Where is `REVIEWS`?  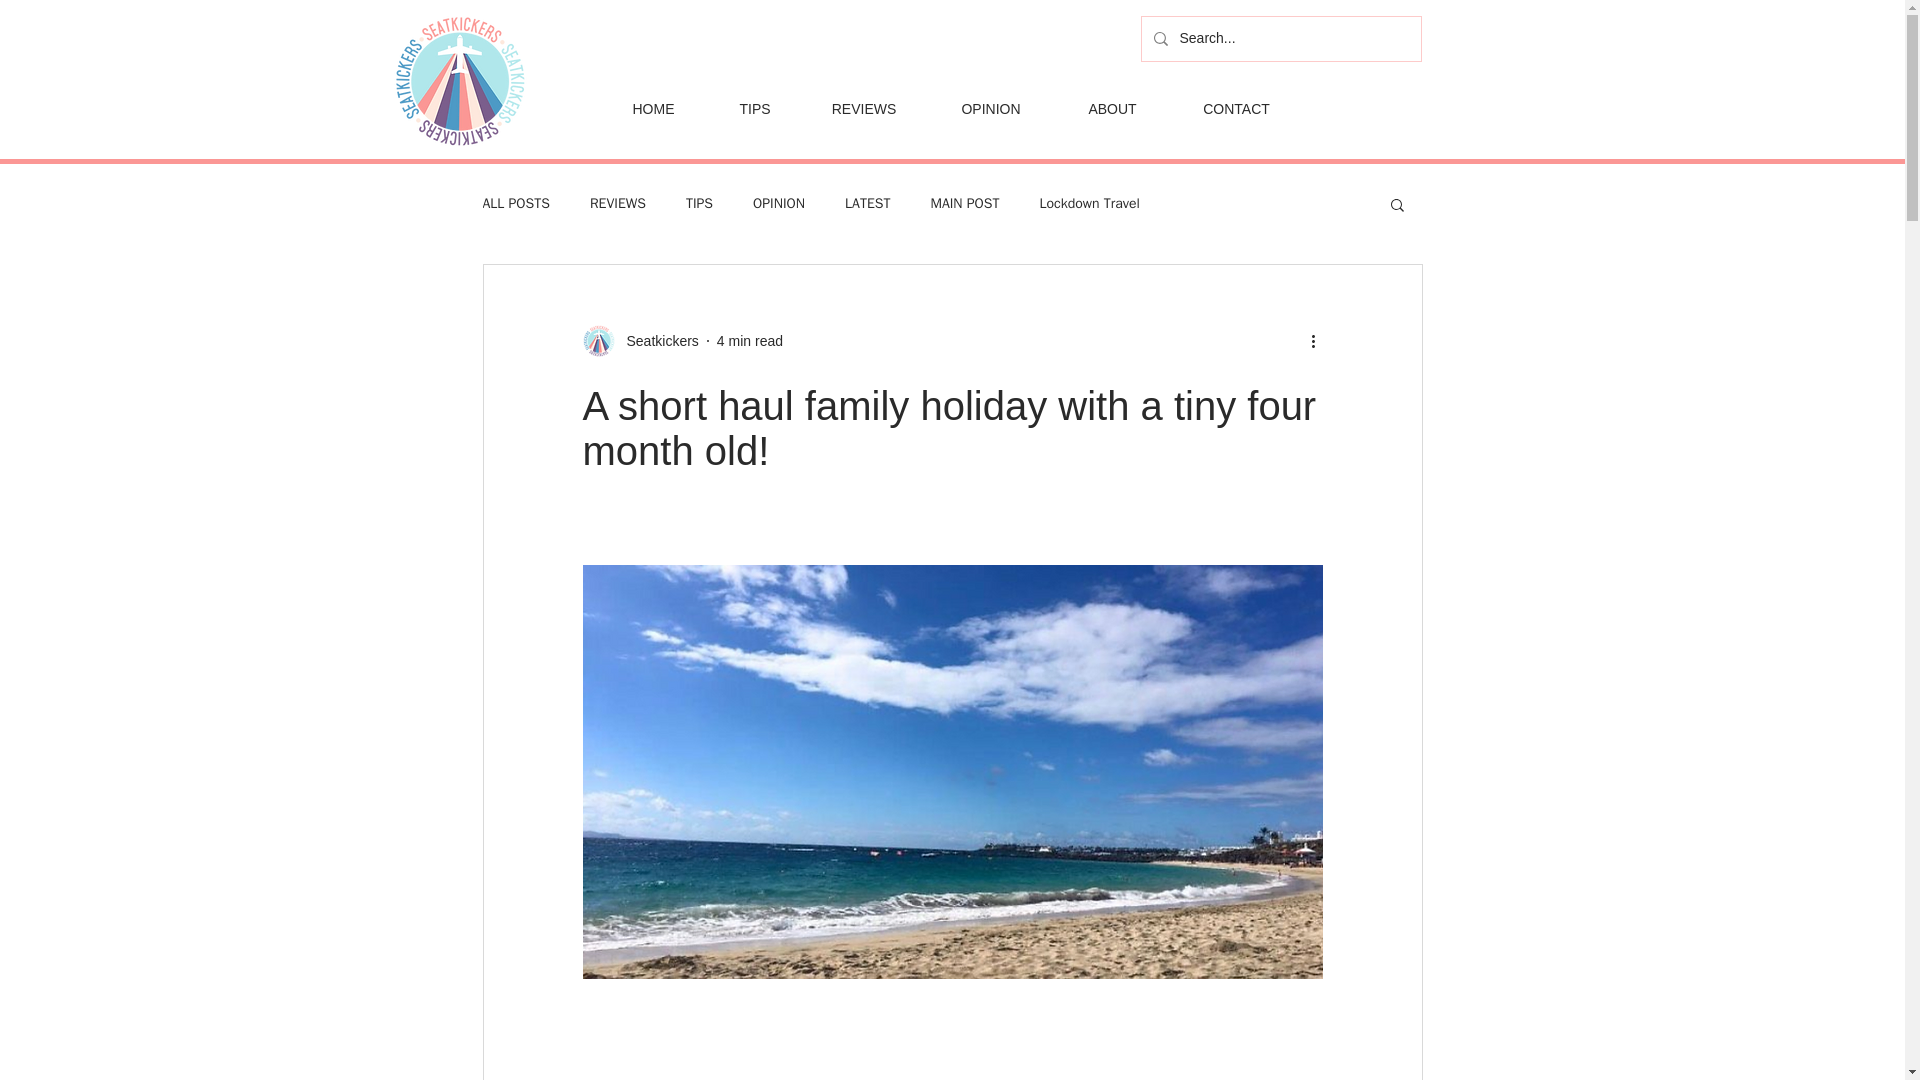 REVIEWS is located at coordinates (617, 204).